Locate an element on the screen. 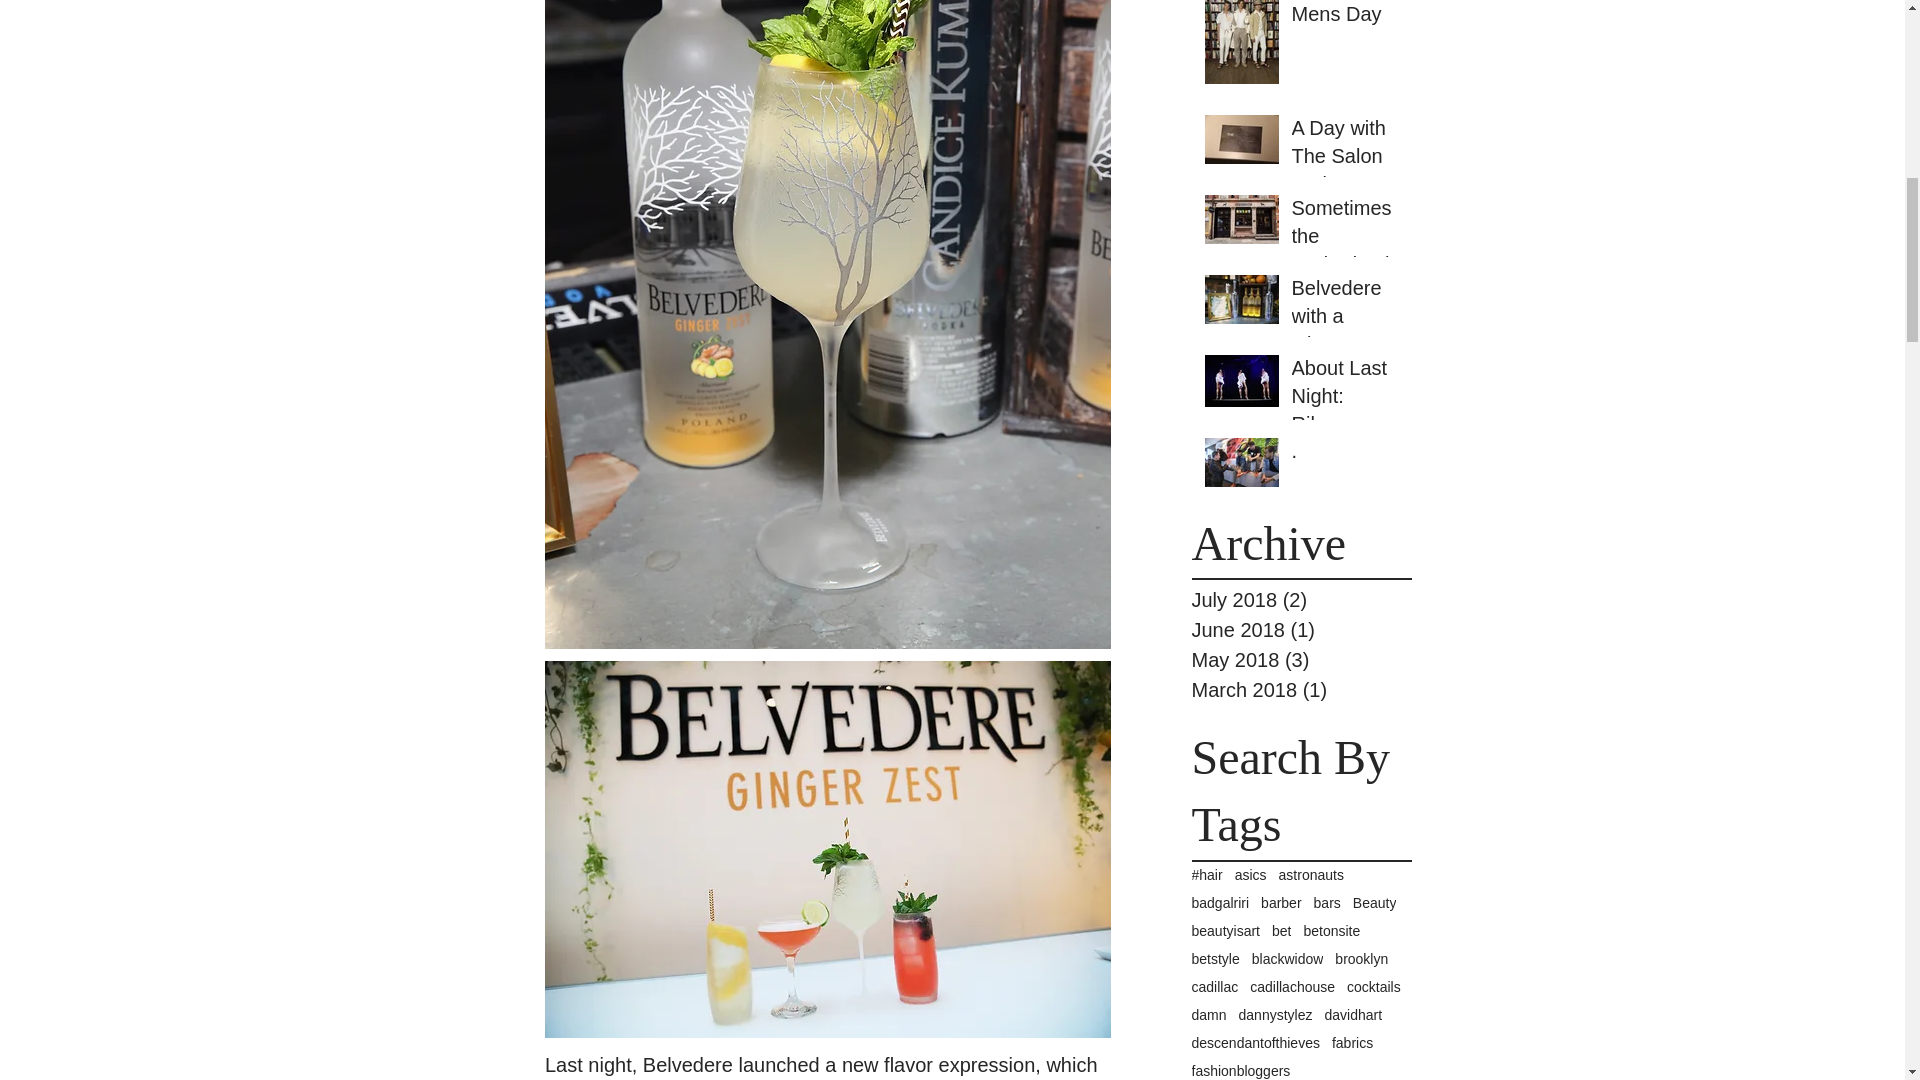 The image size is (1920, 1080). . is located at coordinates (1346, 455).